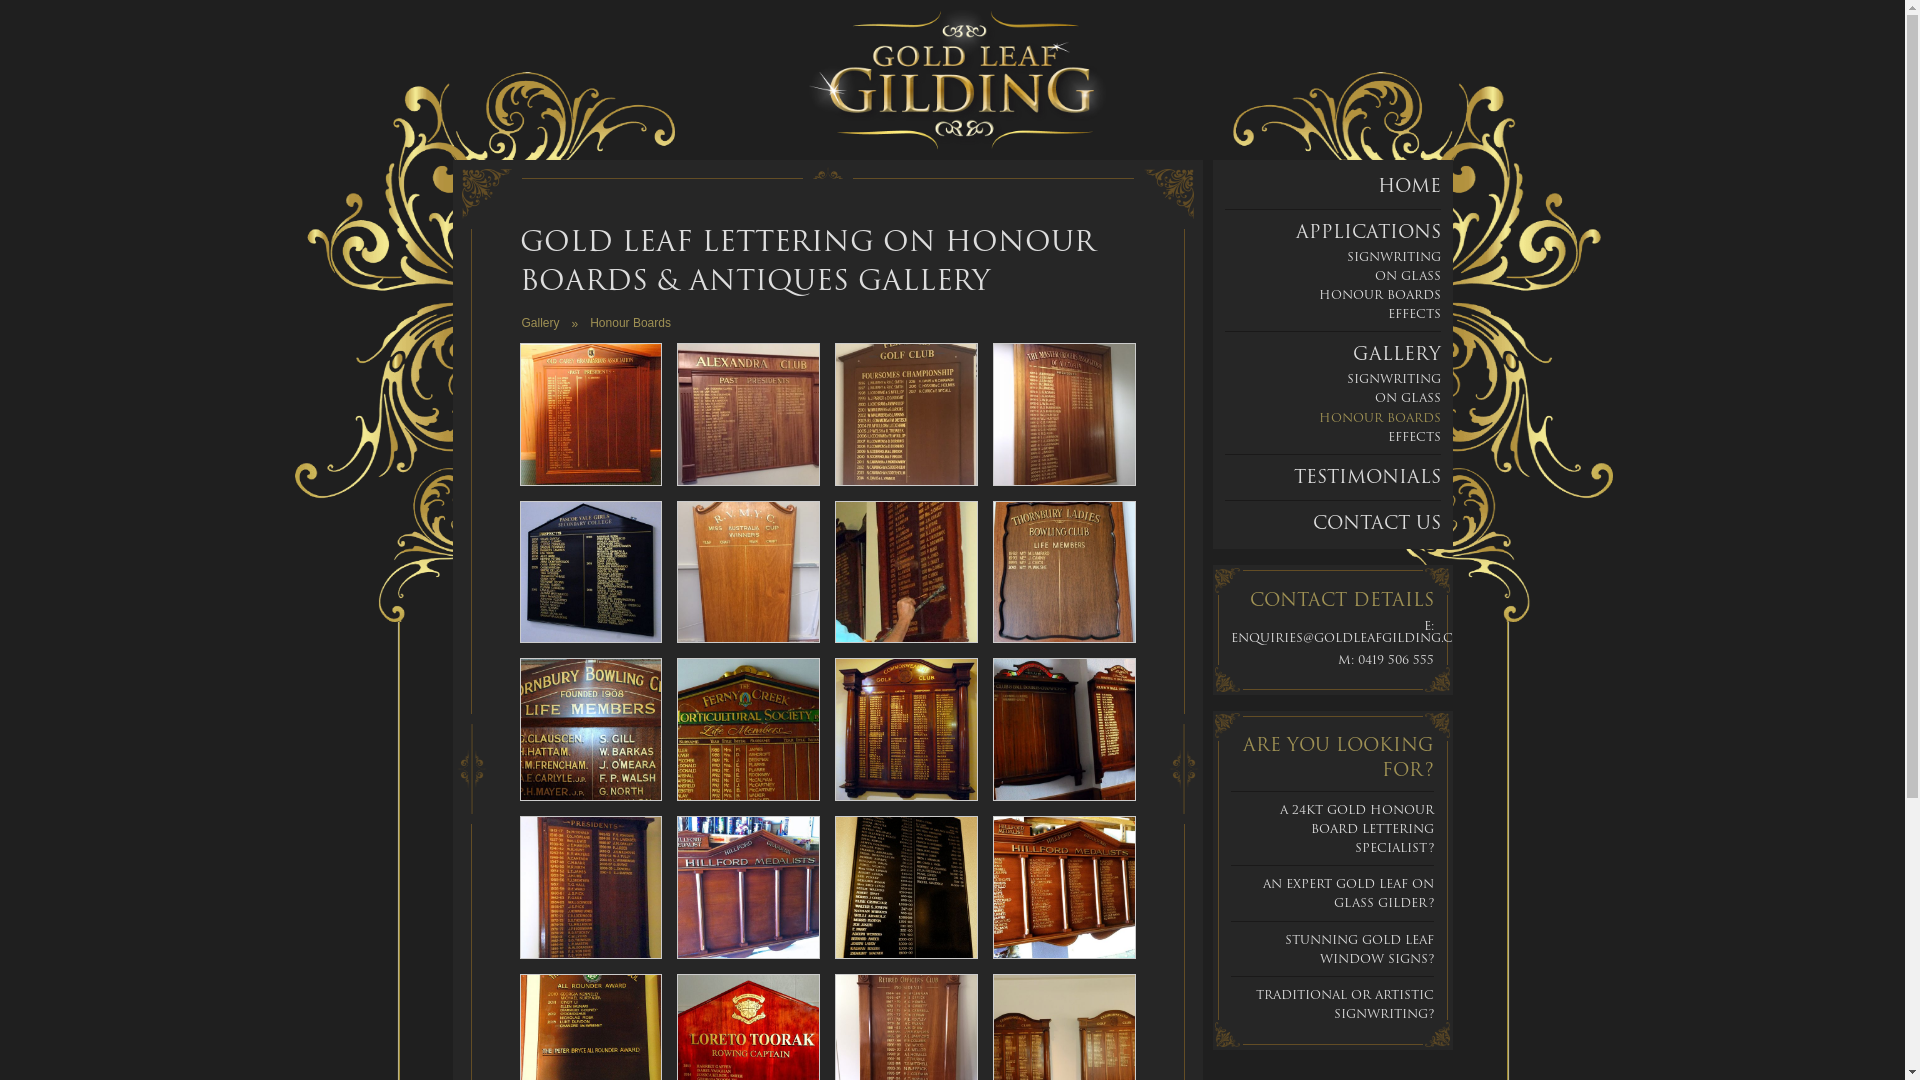 The width and height of the screenshot is (1920, 1080). What do you see at coordinates (1379, 418) in the screenshot?
I see `HONOUR BOARDS` at bounding box center [1379, 418].